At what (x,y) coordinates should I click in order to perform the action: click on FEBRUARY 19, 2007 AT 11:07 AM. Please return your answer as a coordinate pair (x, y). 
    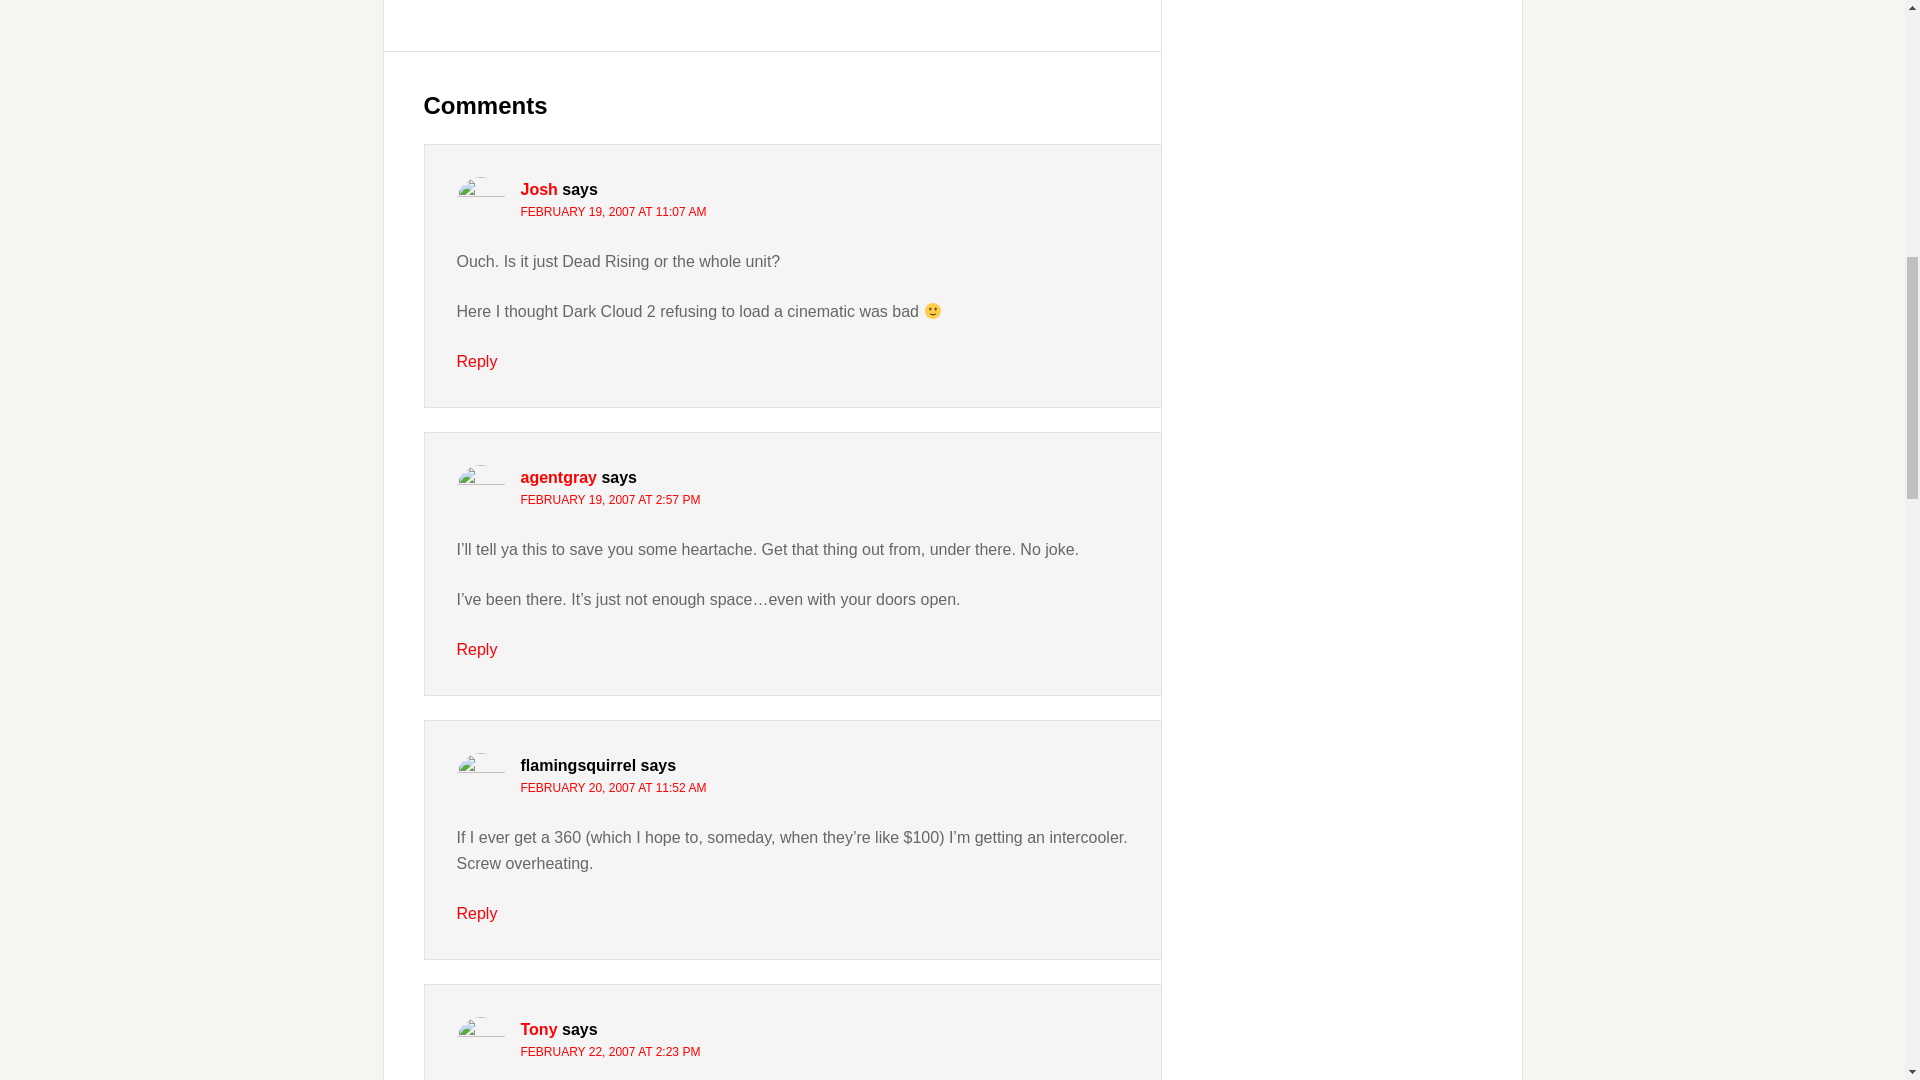
    Looking at the image, I should click on (613, 212).